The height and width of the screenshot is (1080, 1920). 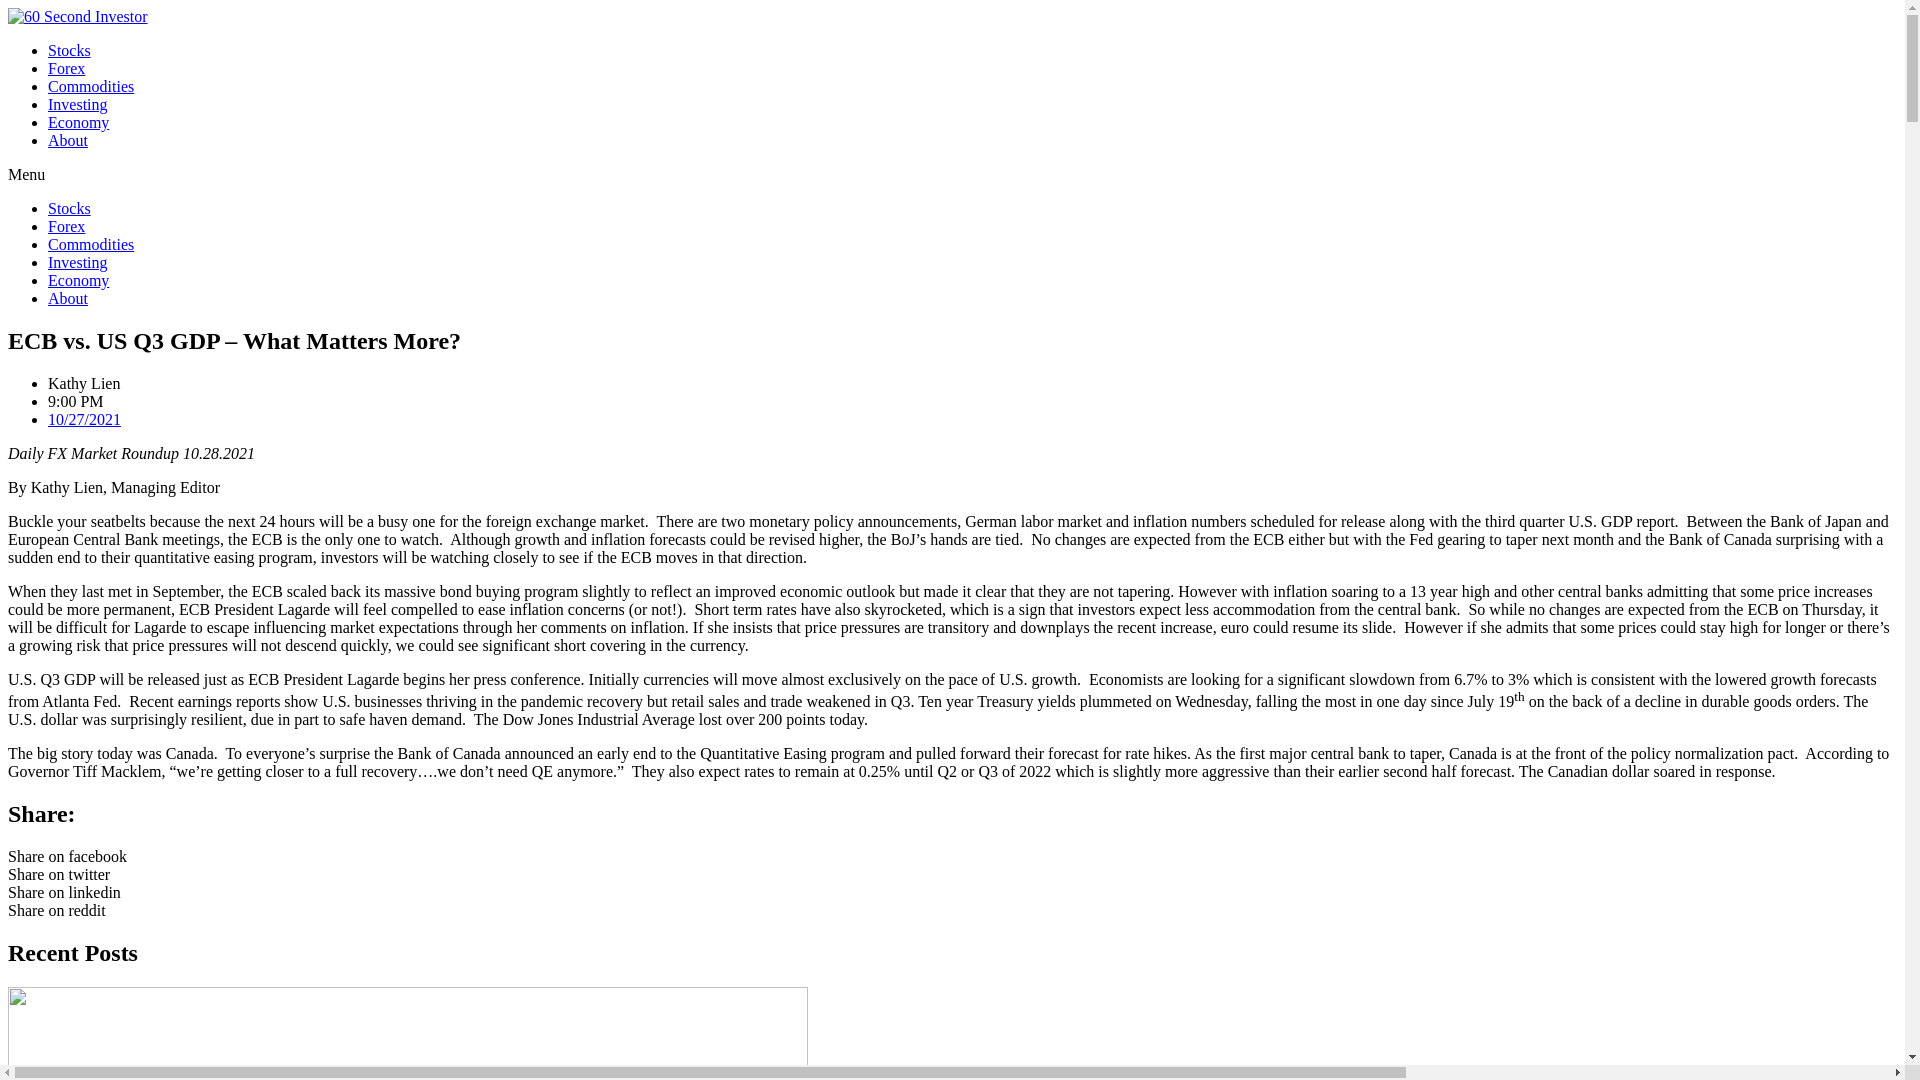 What do you see at coordinates (66, 68) in the screenshot?
I see `Forex` at bounding box center [66, 68].